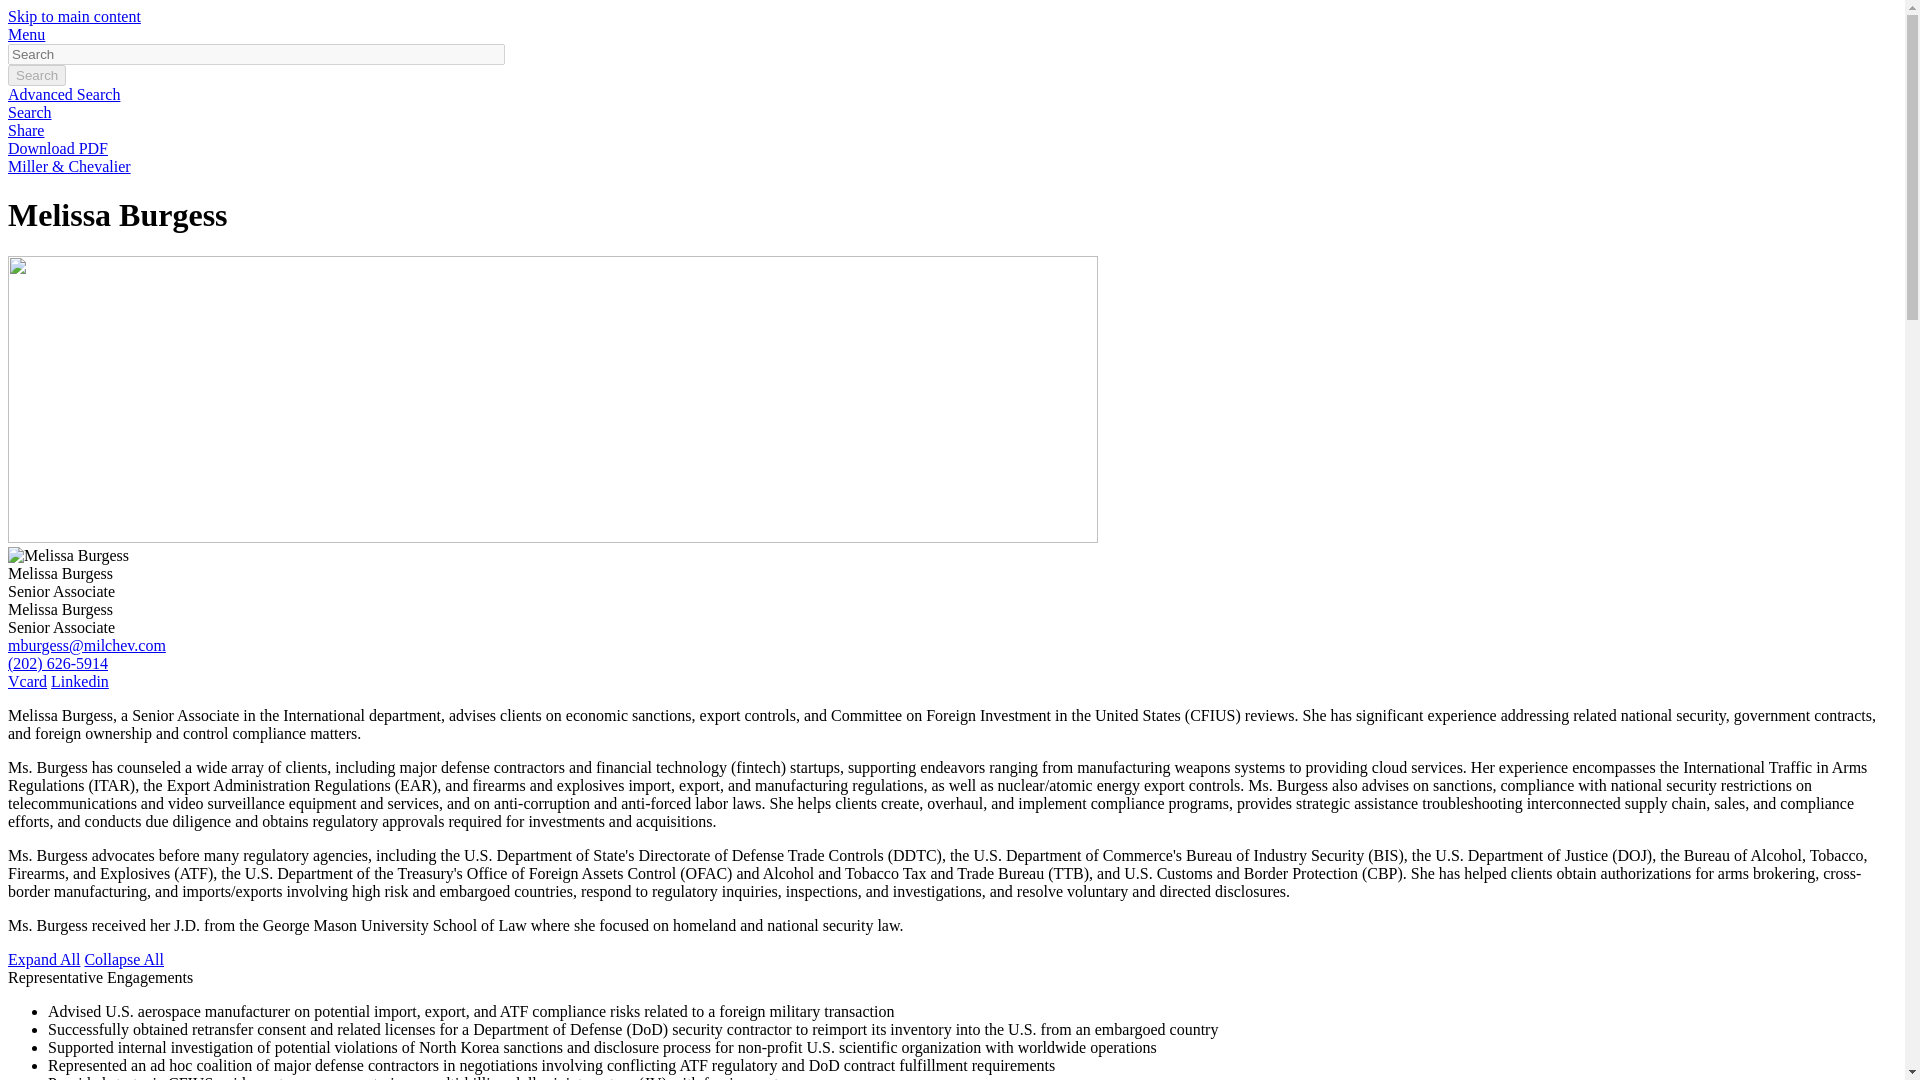 This screenshot has width=1920, height=1080. Describe the element at coordinates (57, 148) in the screenshot. I see `Download PDF` at that location.